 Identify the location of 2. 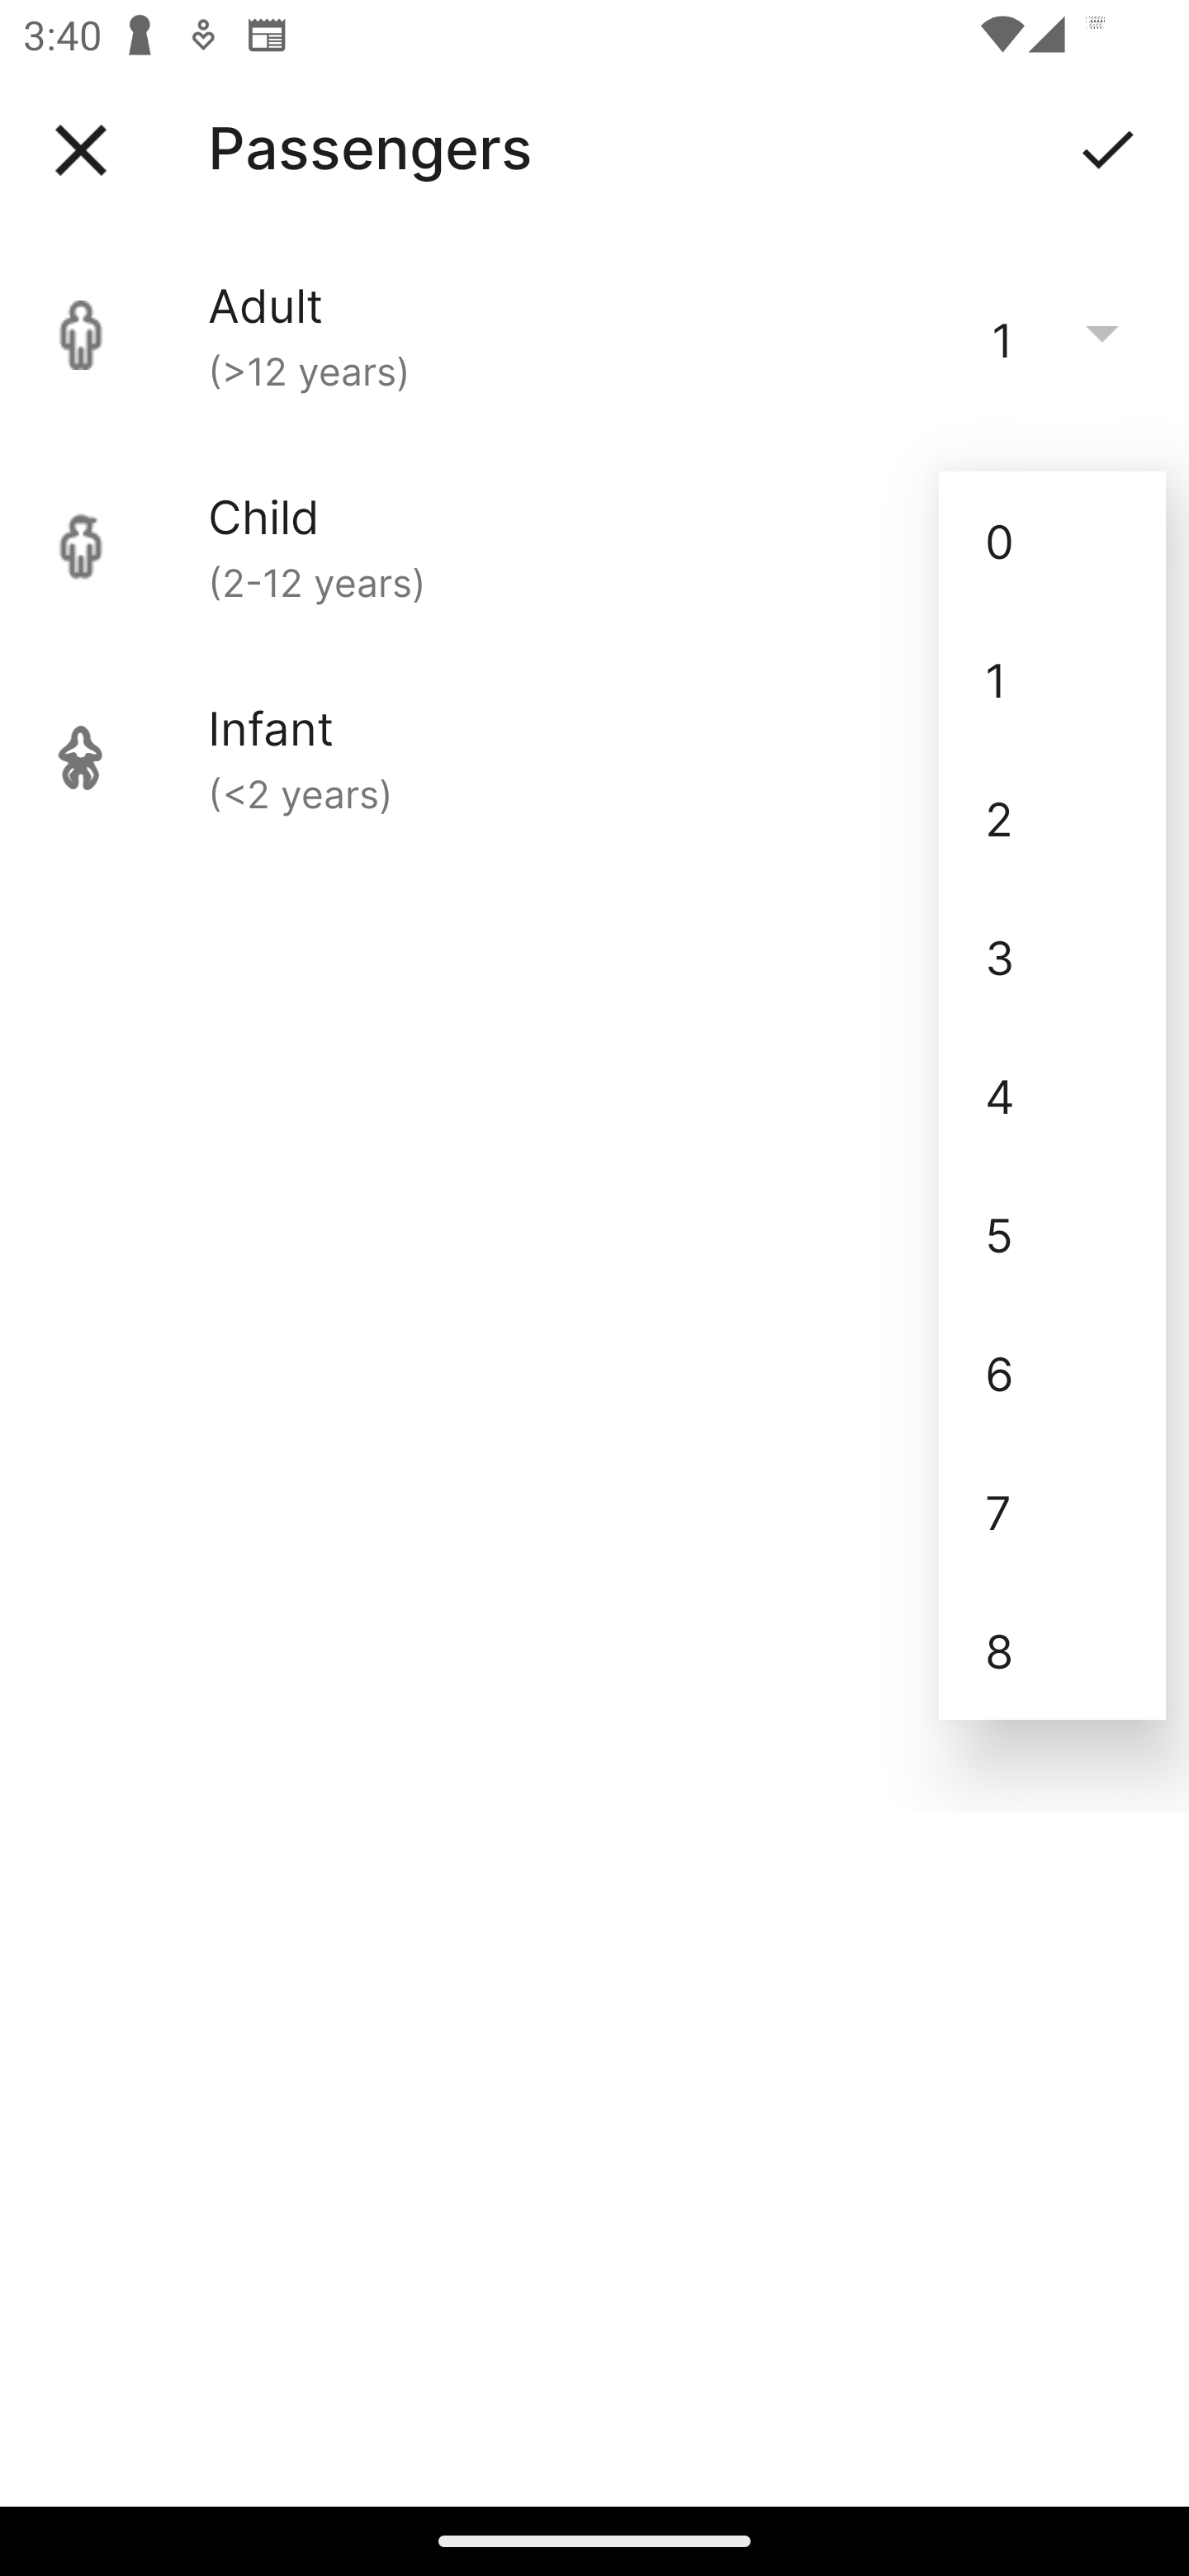
(1052, 819).